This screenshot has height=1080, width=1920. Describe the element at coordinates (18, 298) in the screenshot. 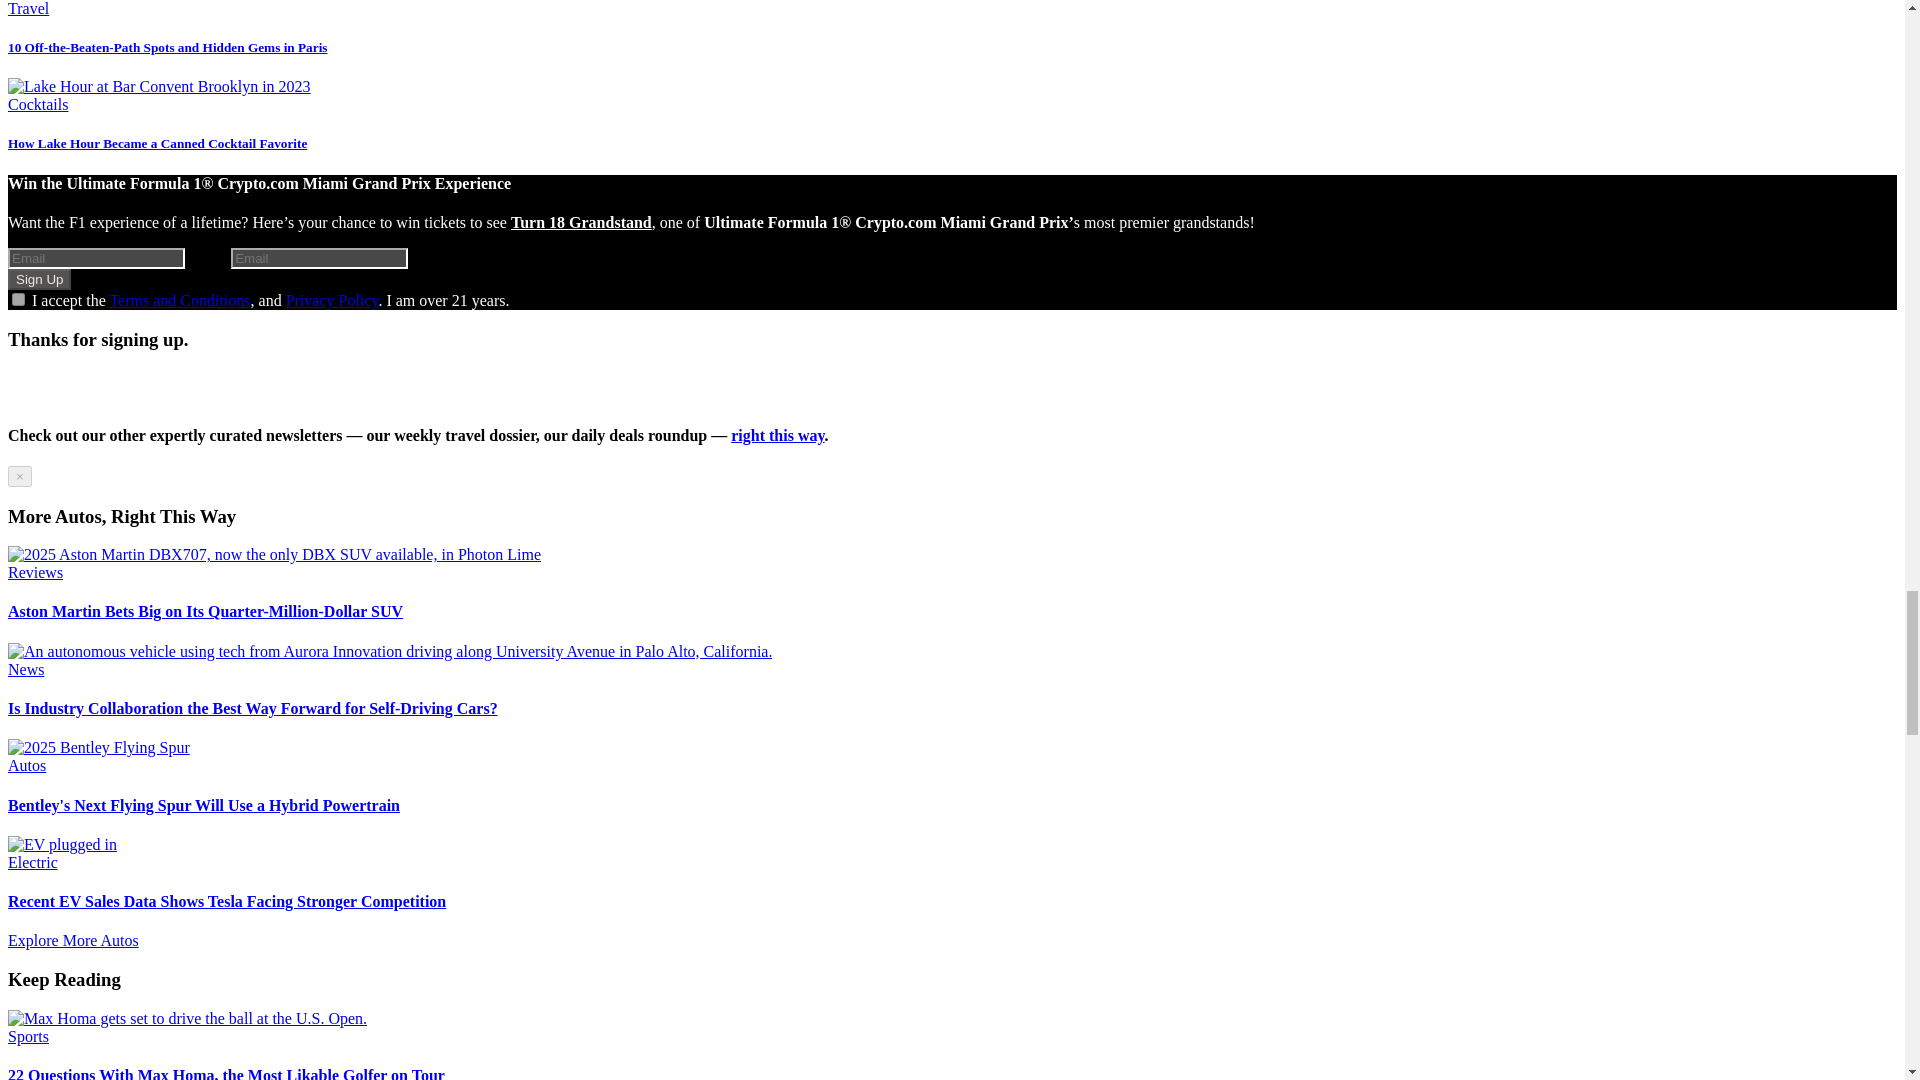

I see `on` at that location.